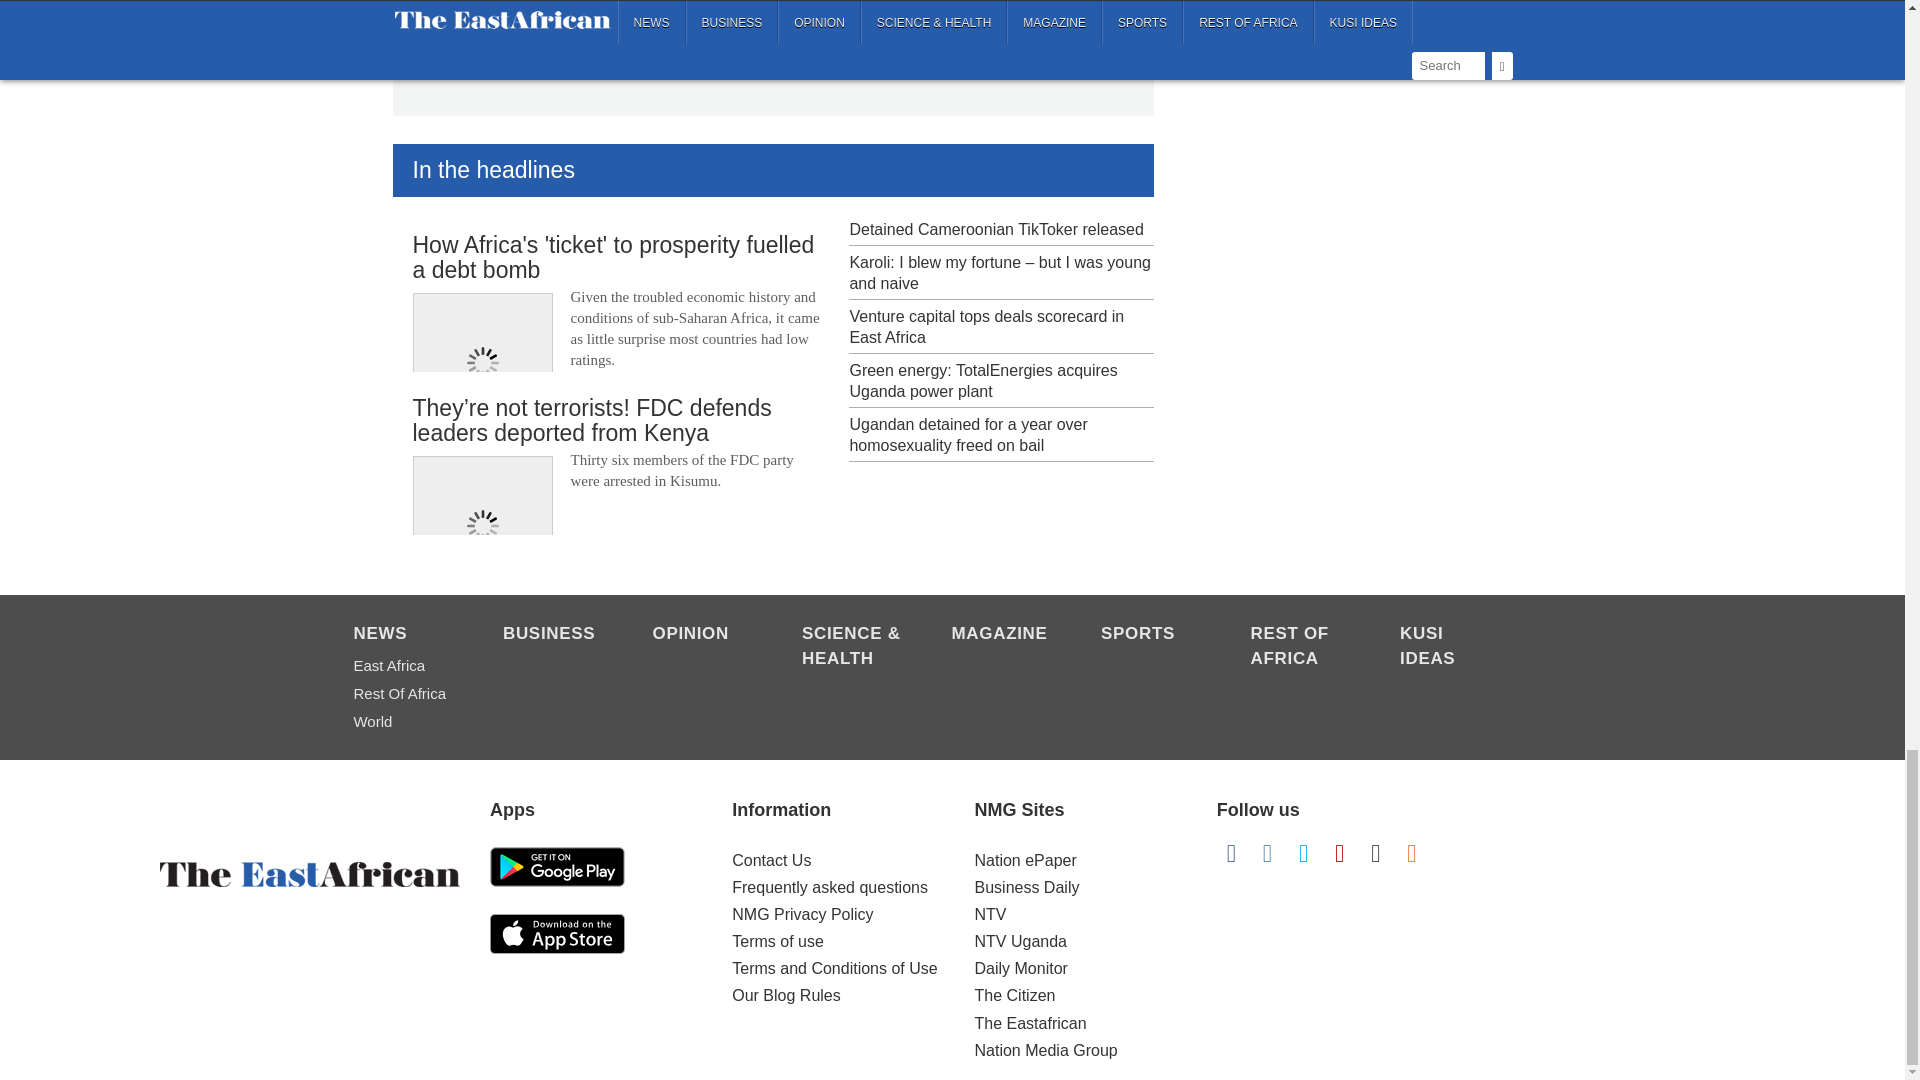  Describe the element at coordinates (554, 635) in the screenshot. I see `Business` at that location.